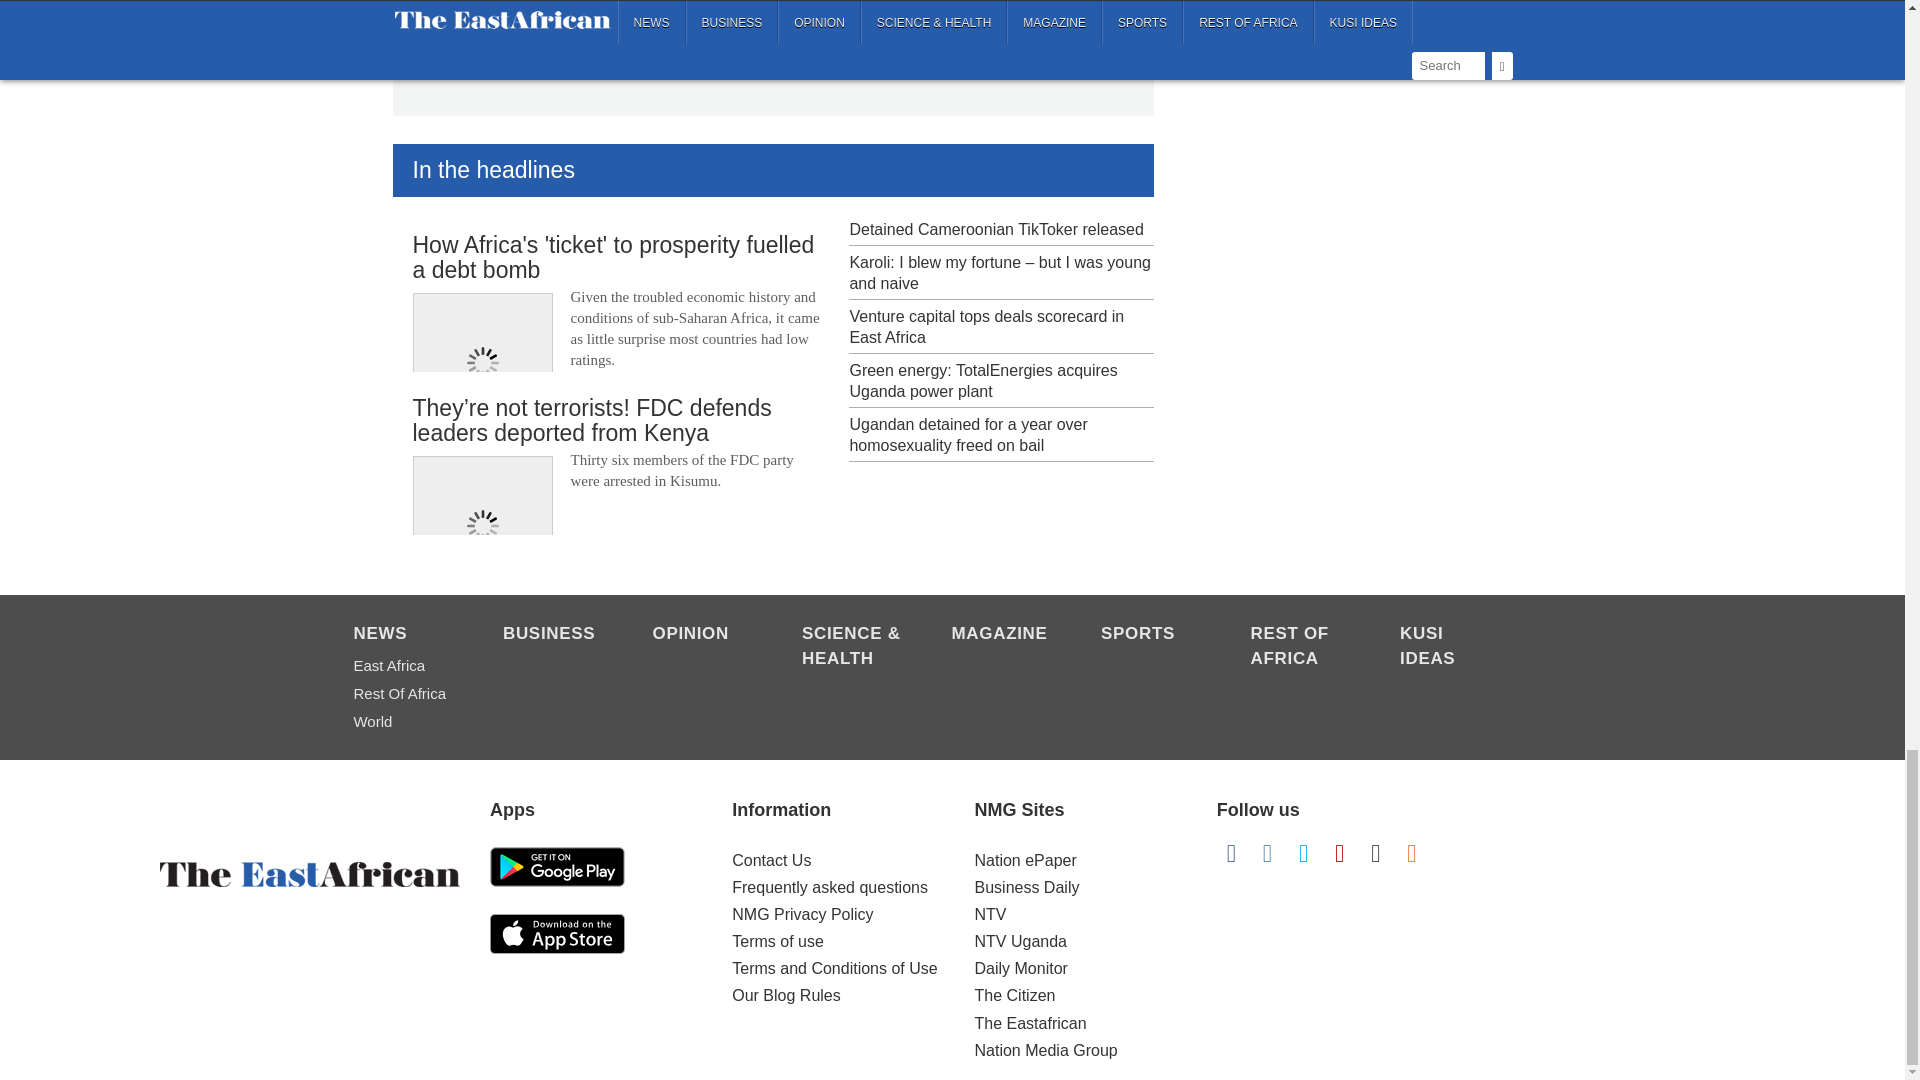  Describe the element at coordinates (554, 635) in the screenshot. I see `Business` at that location.